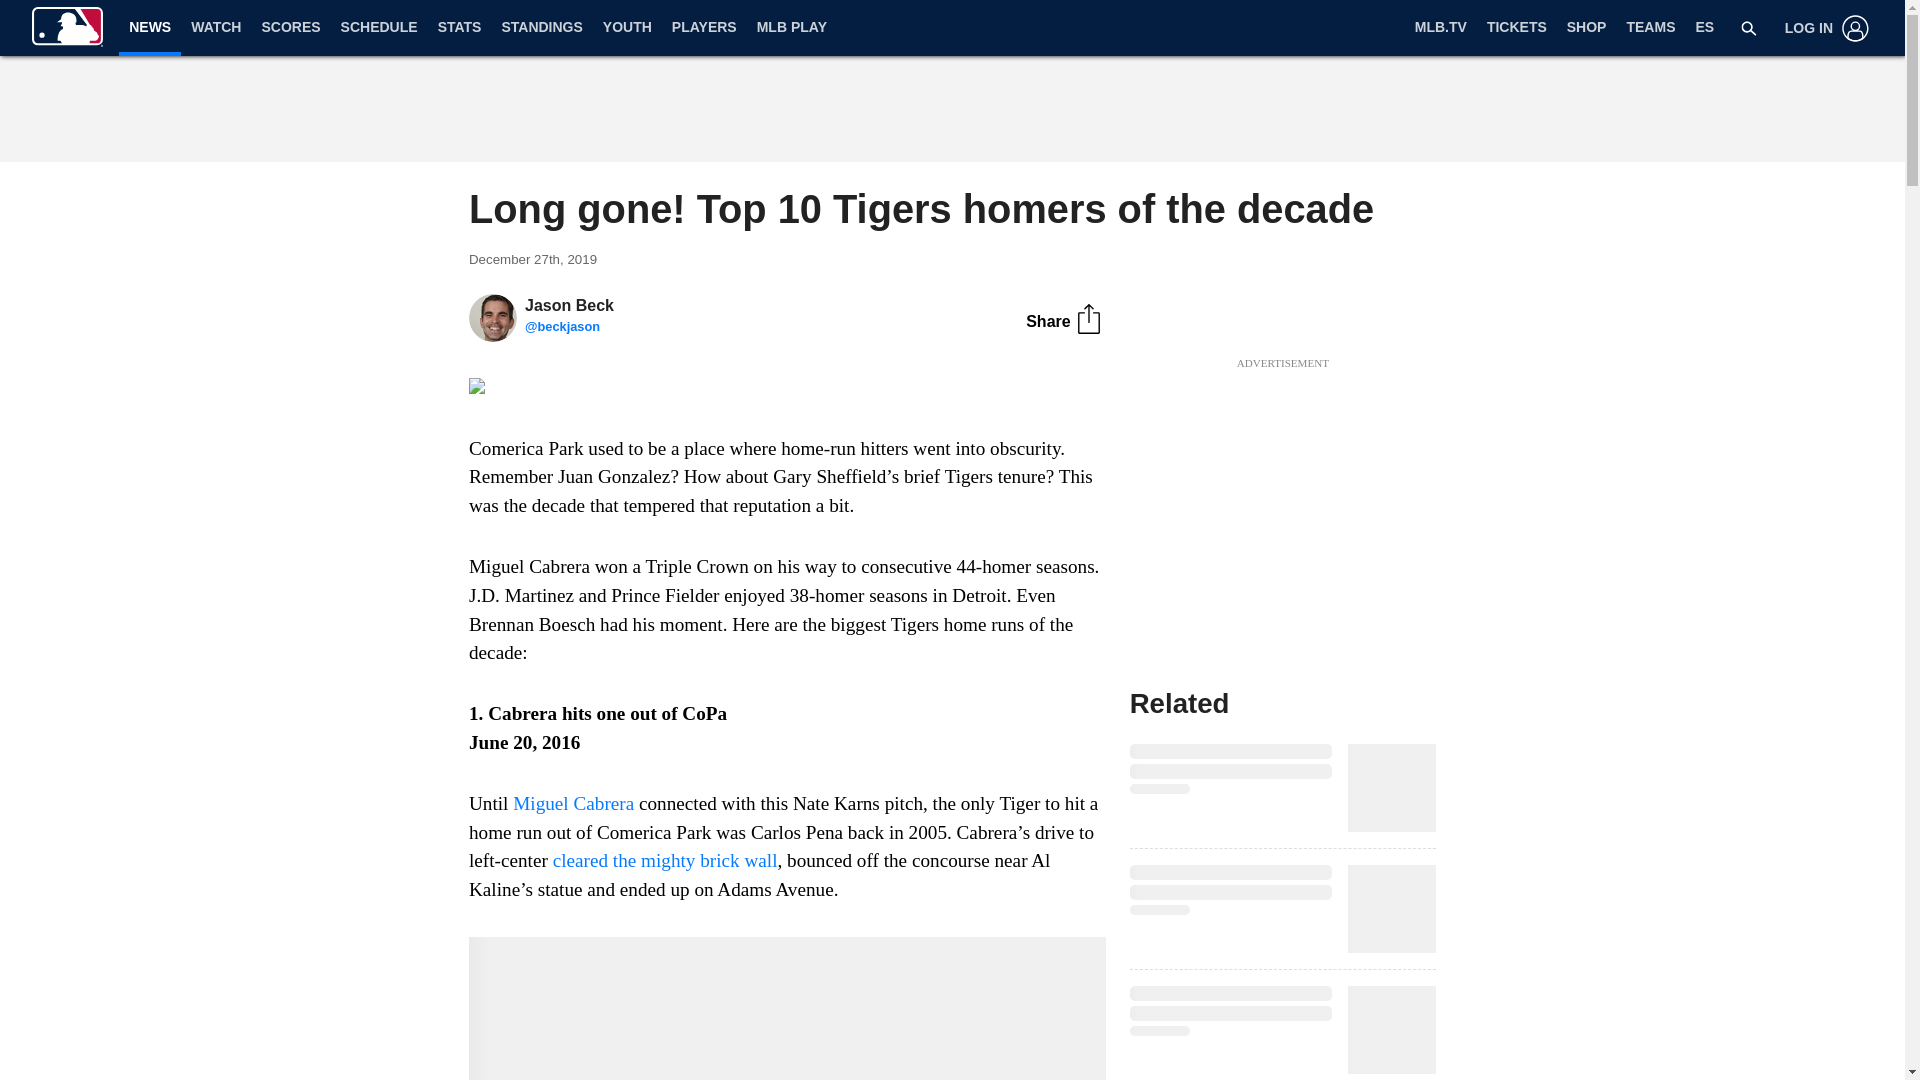 This screenshot has height=1080, width=1920. Describe the element at coordinates (1088, 318) in the screenshot. I see `share-square-2` at that location.